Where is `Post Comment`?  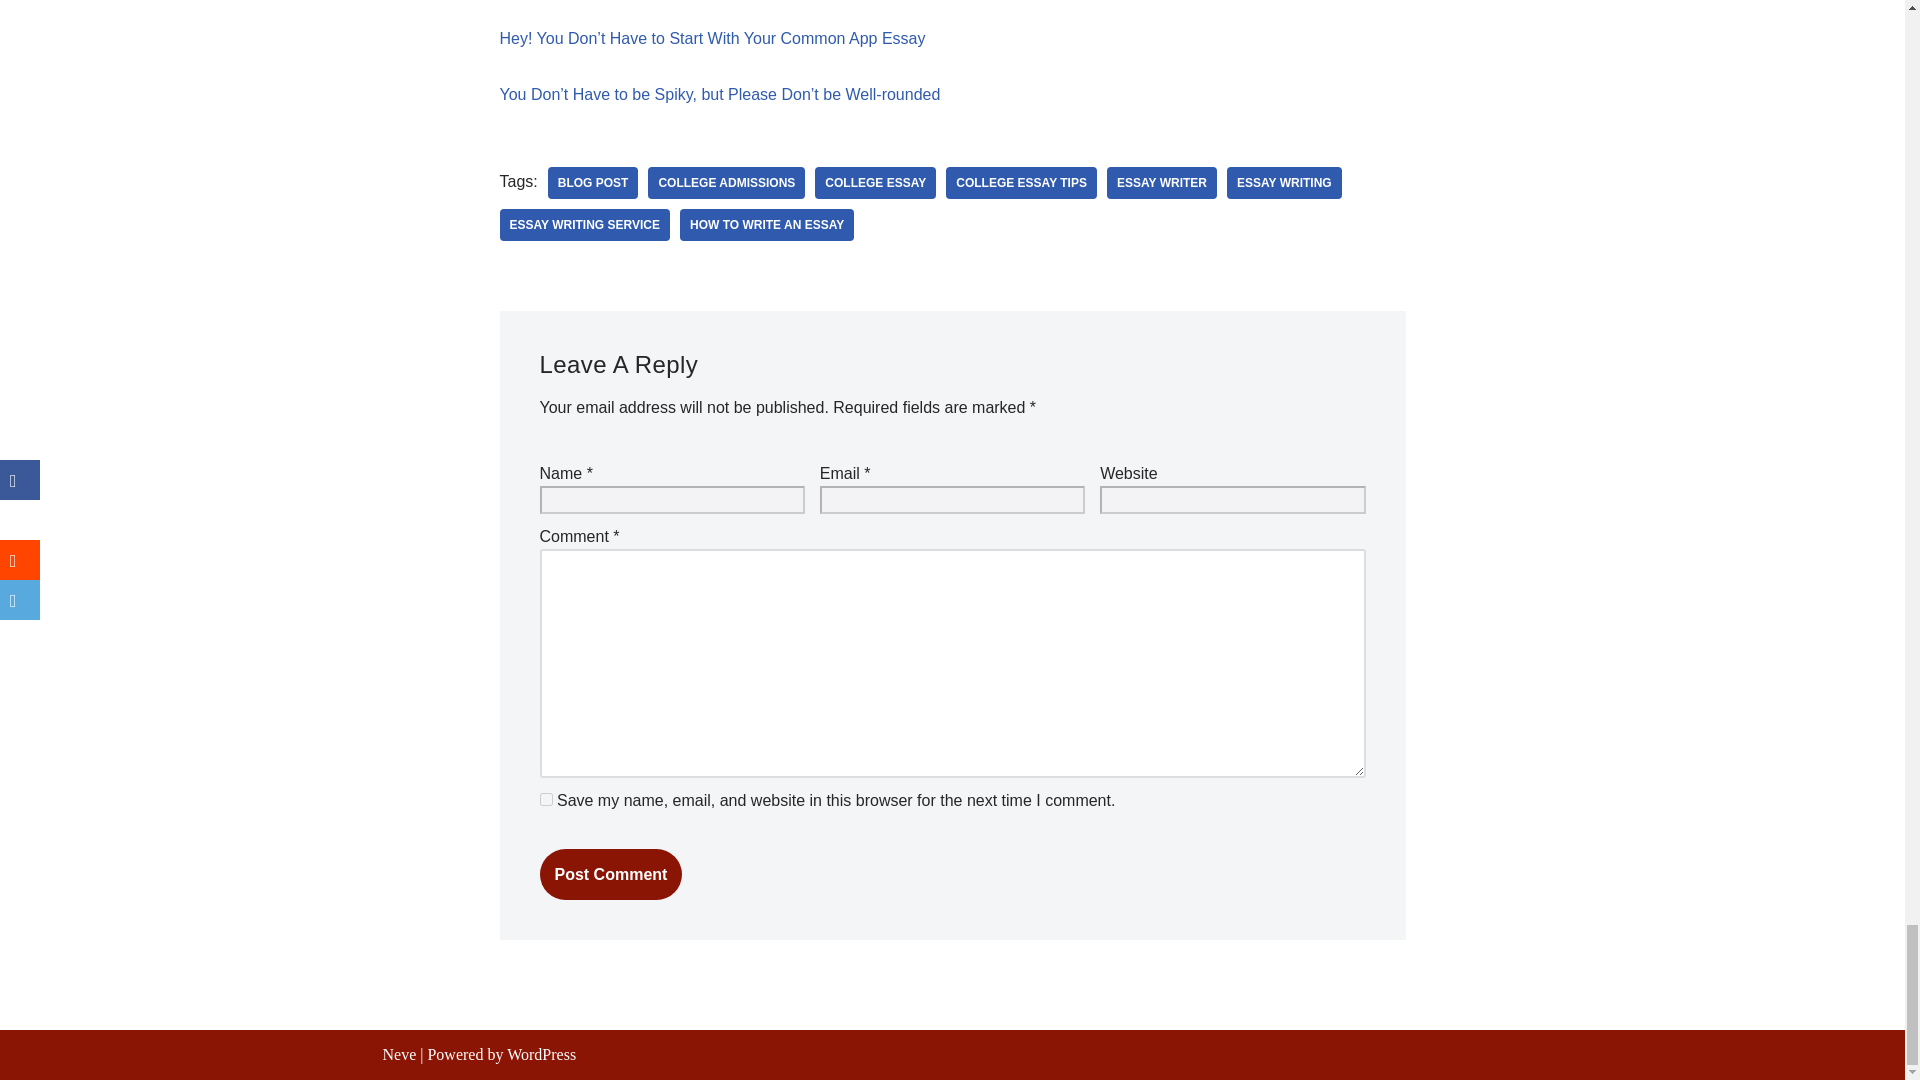 Post Comment is located at coordinates (611, 874).